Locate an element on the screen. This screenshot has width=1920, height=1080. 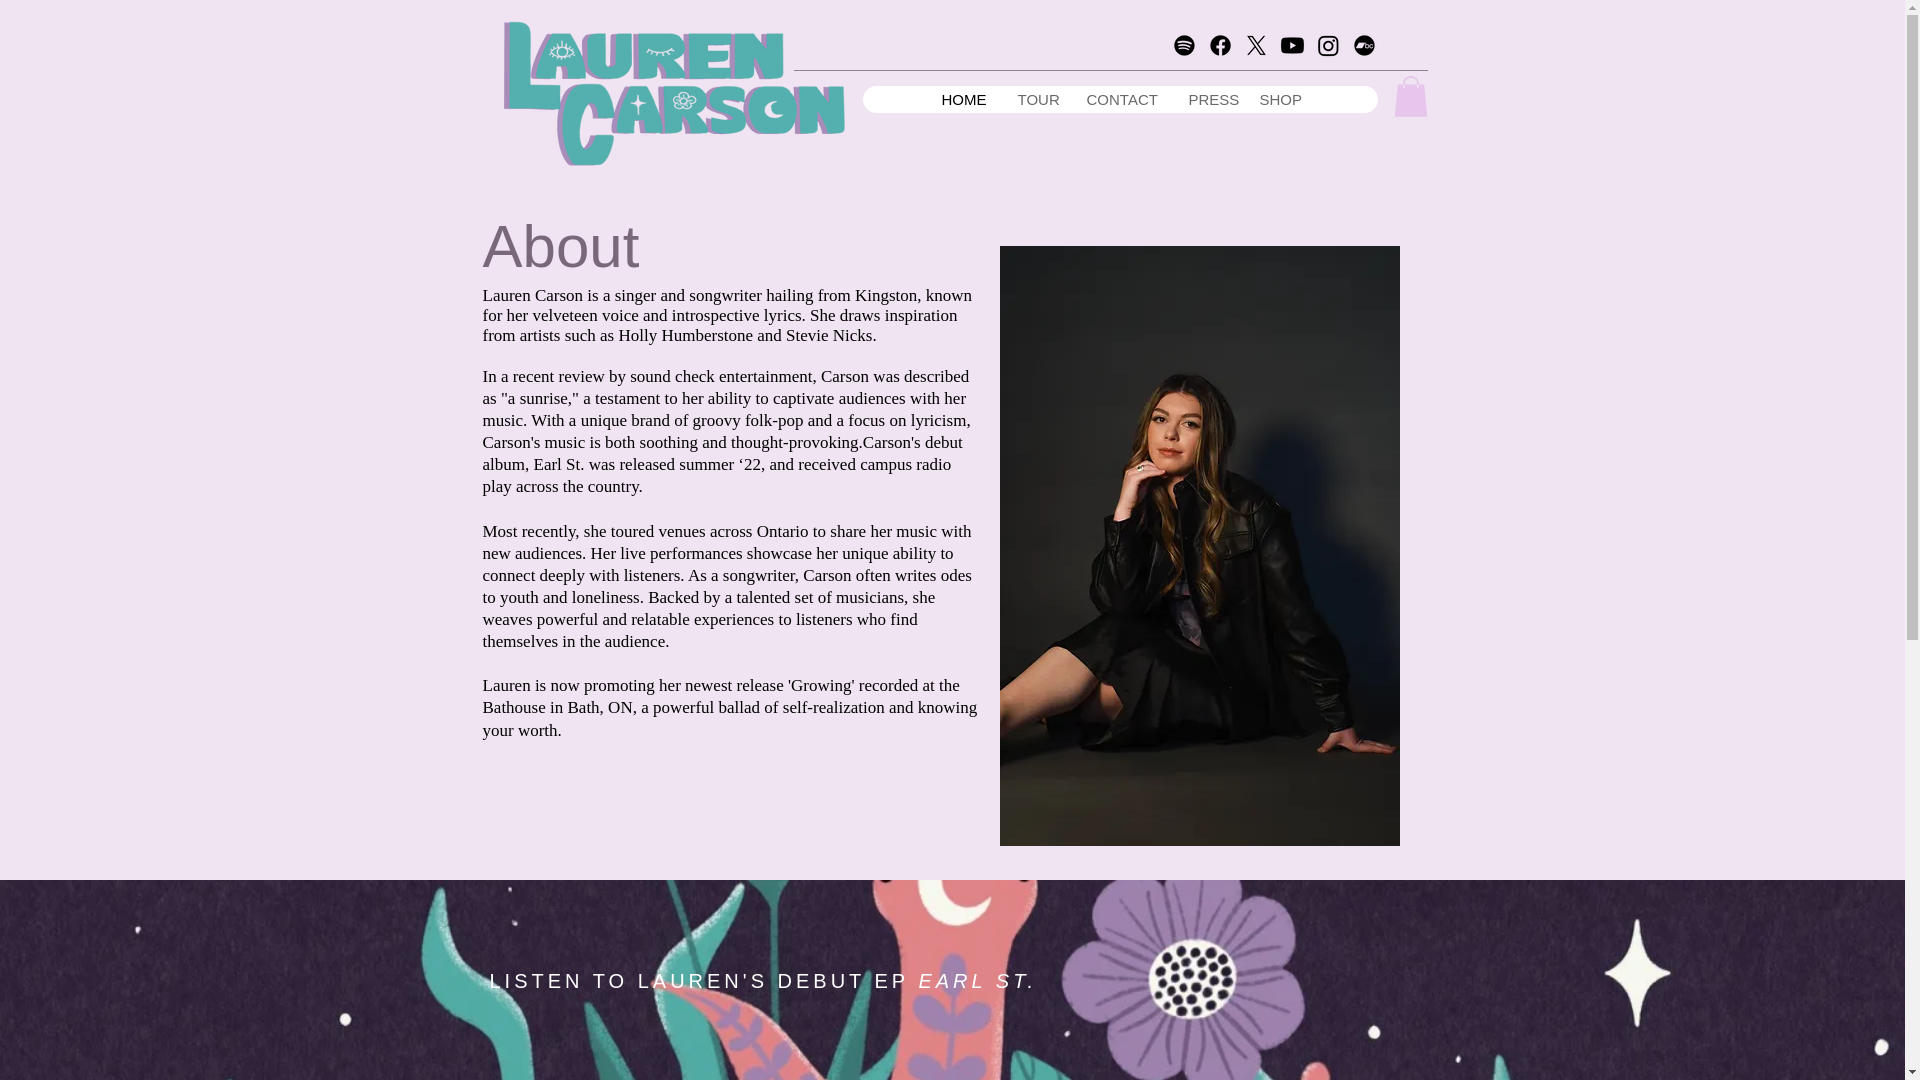
PRESS is located at coordinates (1206, 100).